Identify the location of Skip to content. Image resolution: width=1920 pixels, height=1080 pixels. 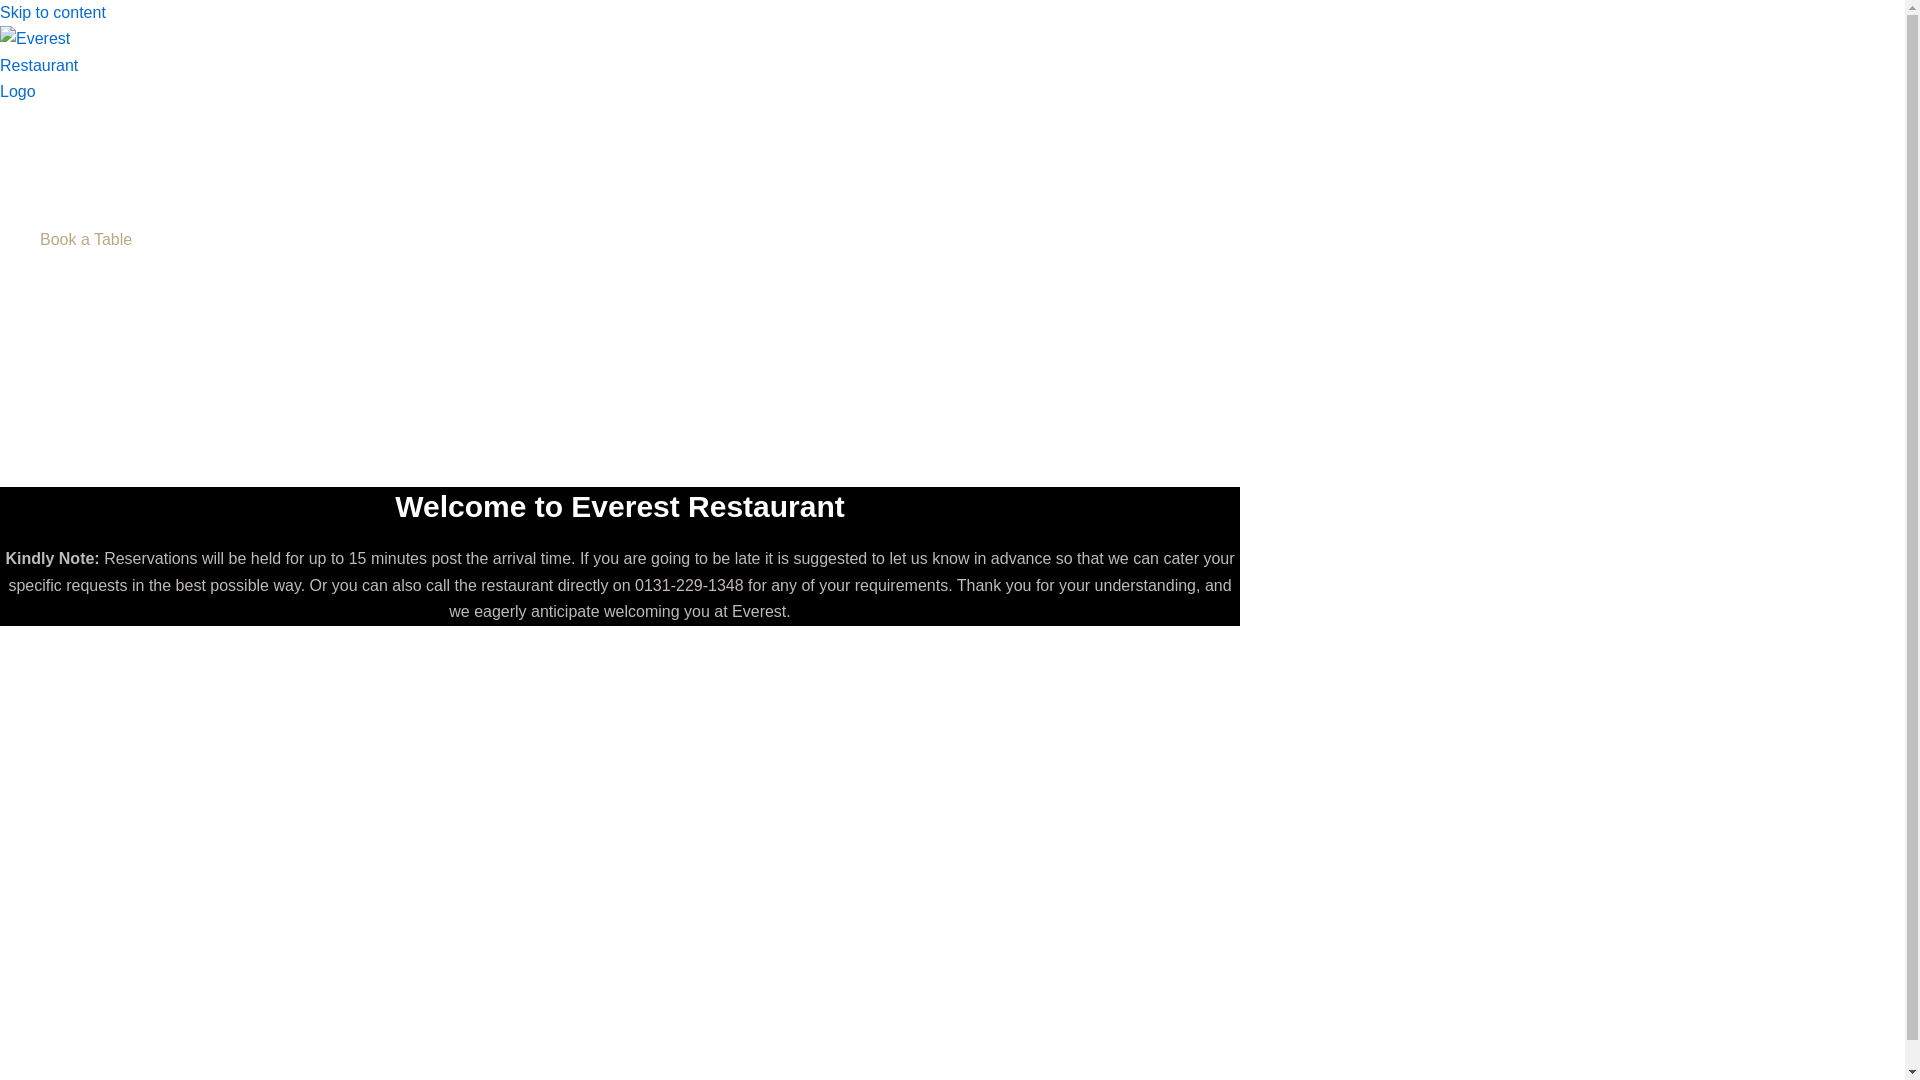
(52, 12).